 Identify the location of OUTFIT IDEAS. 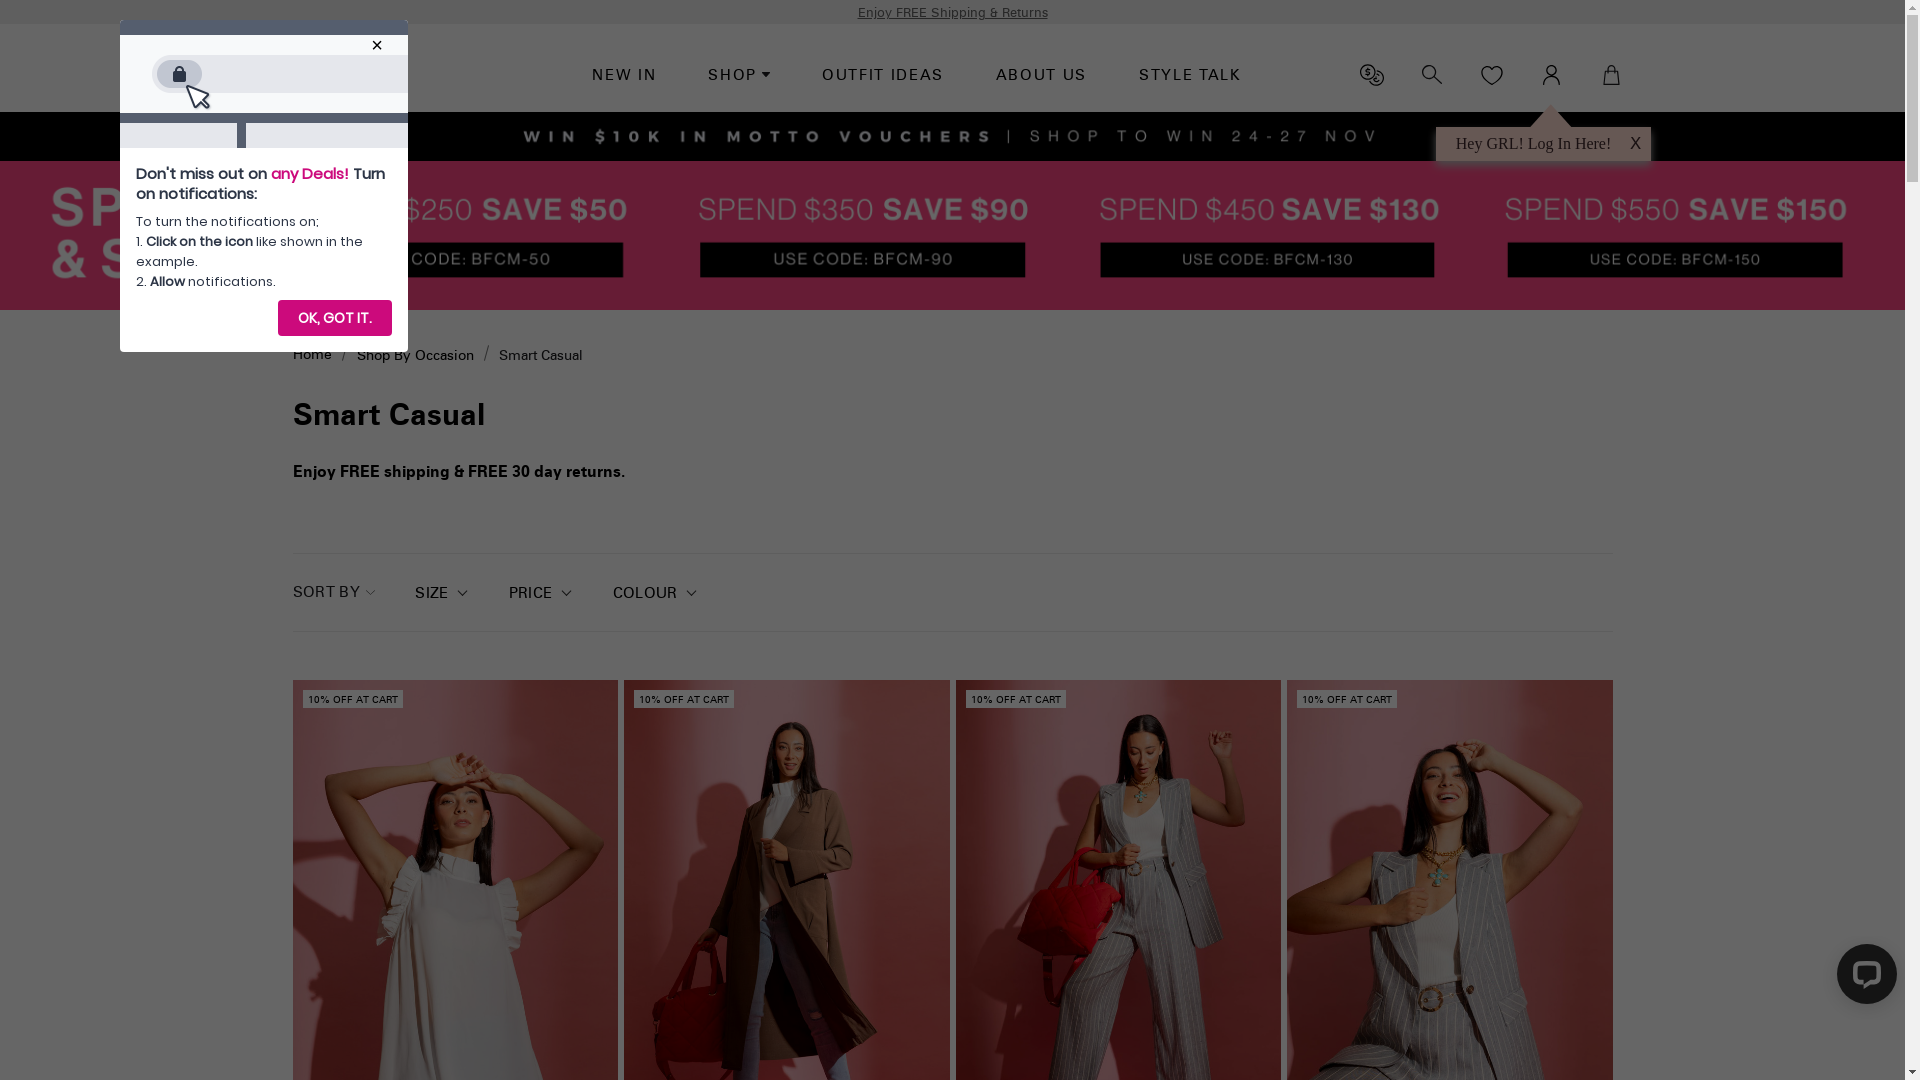
(883, 76).